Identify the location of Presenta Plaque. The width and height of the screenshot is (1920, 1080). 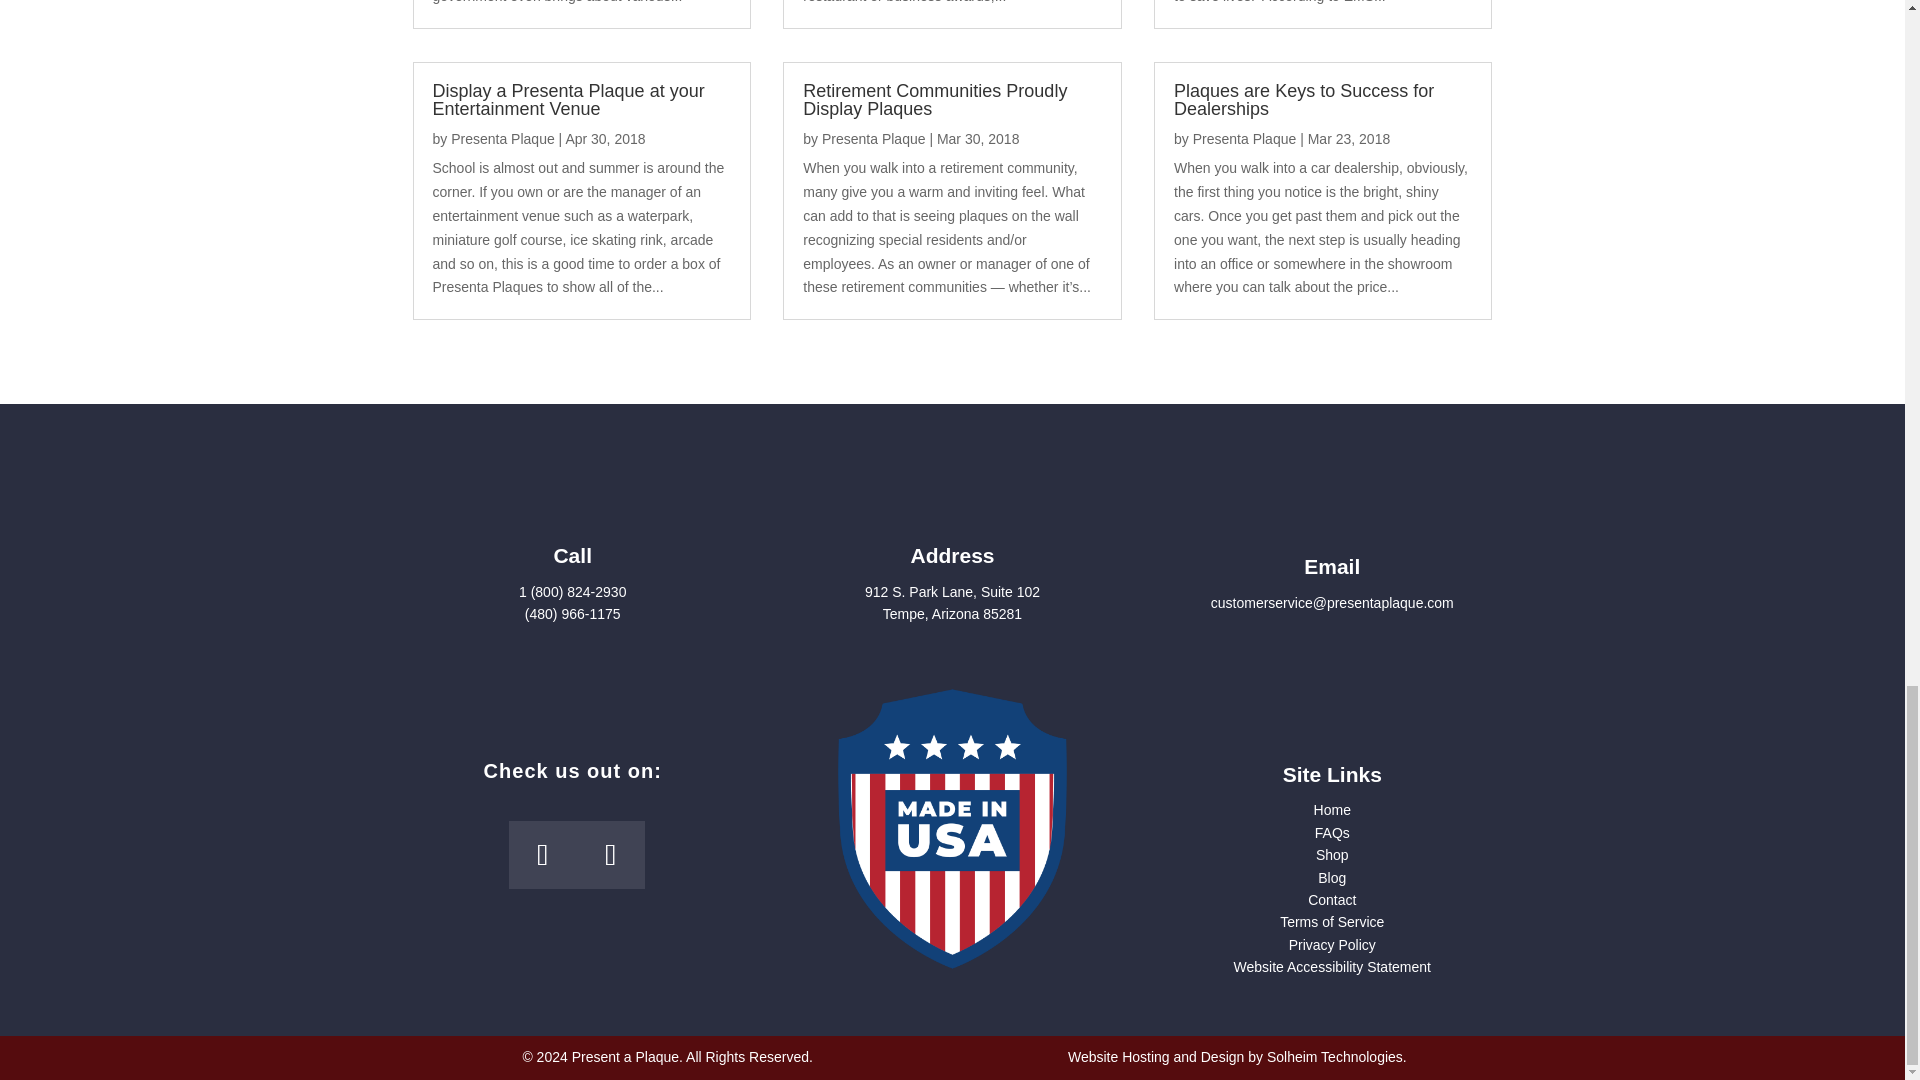
(502, 138).